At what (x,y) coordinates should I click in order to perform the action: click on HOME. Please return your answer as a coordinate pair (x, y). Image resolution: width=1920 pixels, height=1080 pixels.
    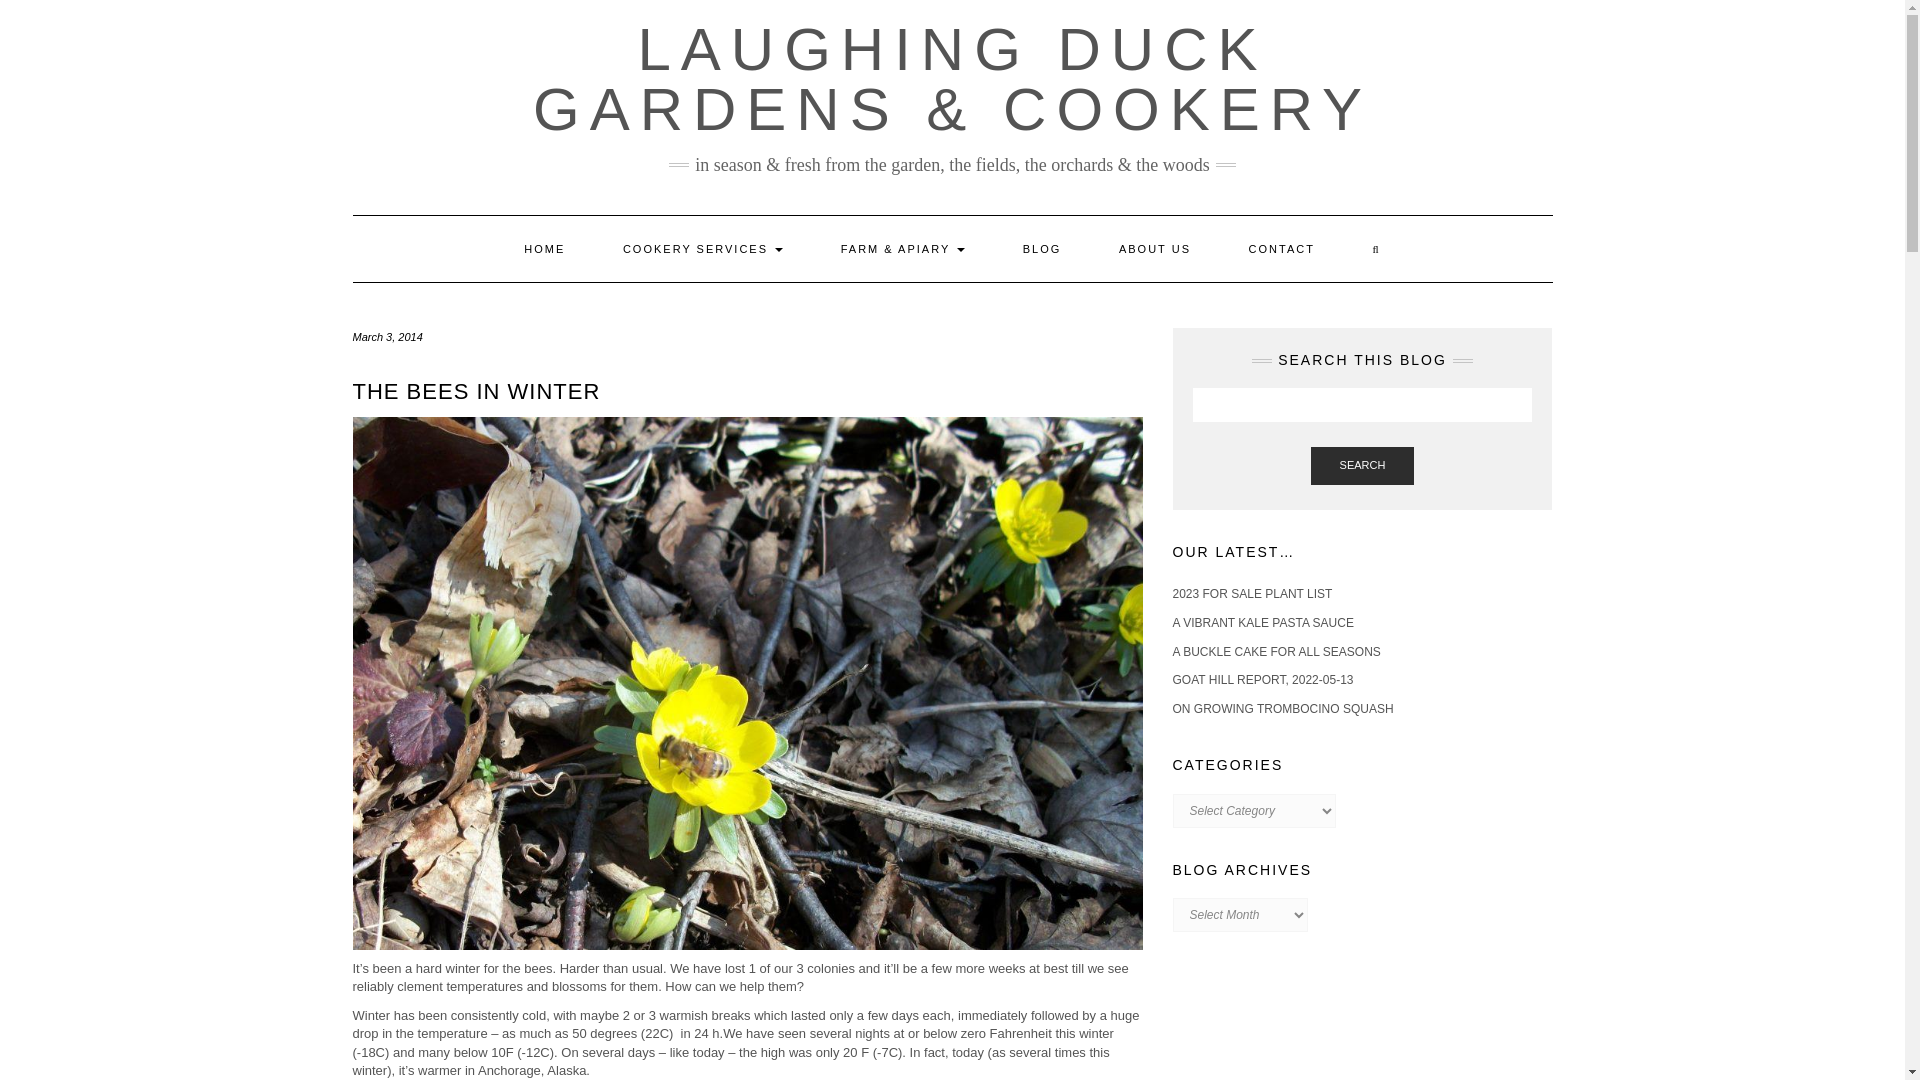
    Looking at the image, I should click on (544, 248).